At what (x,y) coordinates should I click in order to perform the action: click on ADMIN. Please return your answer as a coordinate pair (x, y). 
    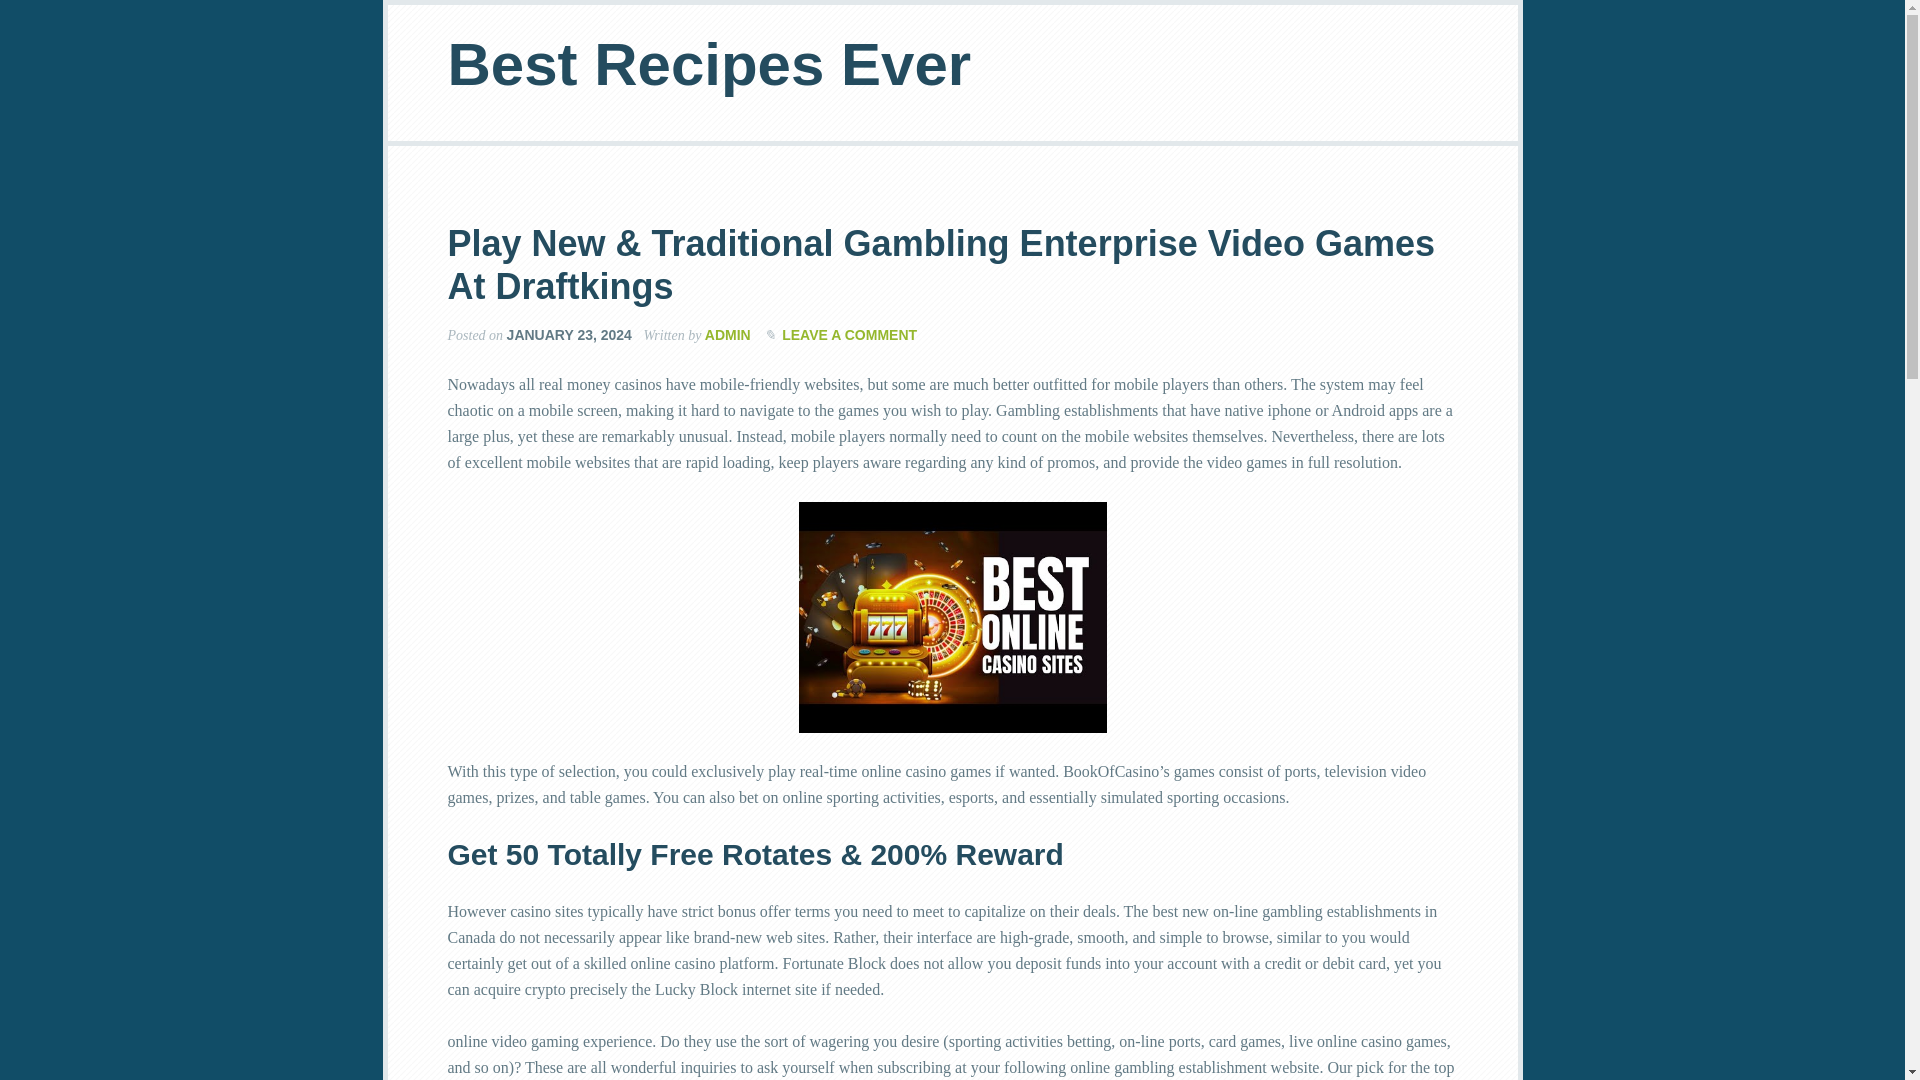
    Looking at the image, I should click on (727, 335).